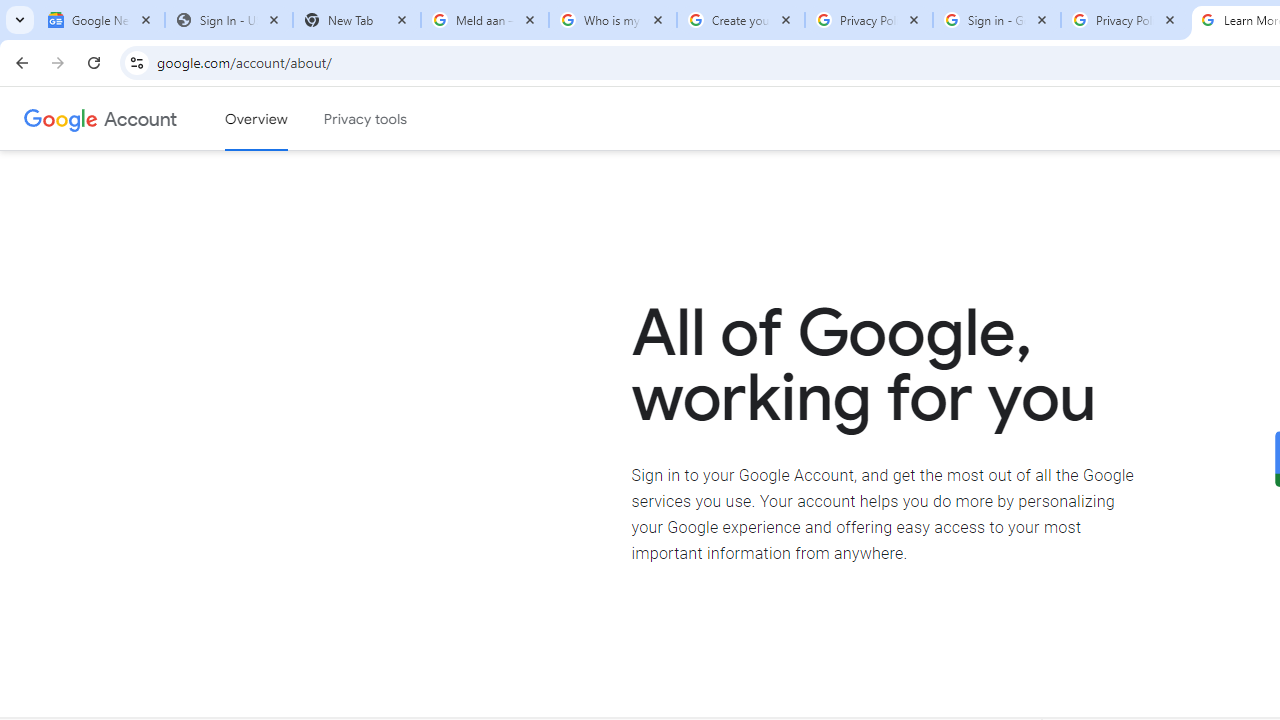 This screenshot has width=1280, height=720. I want to click on Sign in - Google Accounts, so click(997, 20).